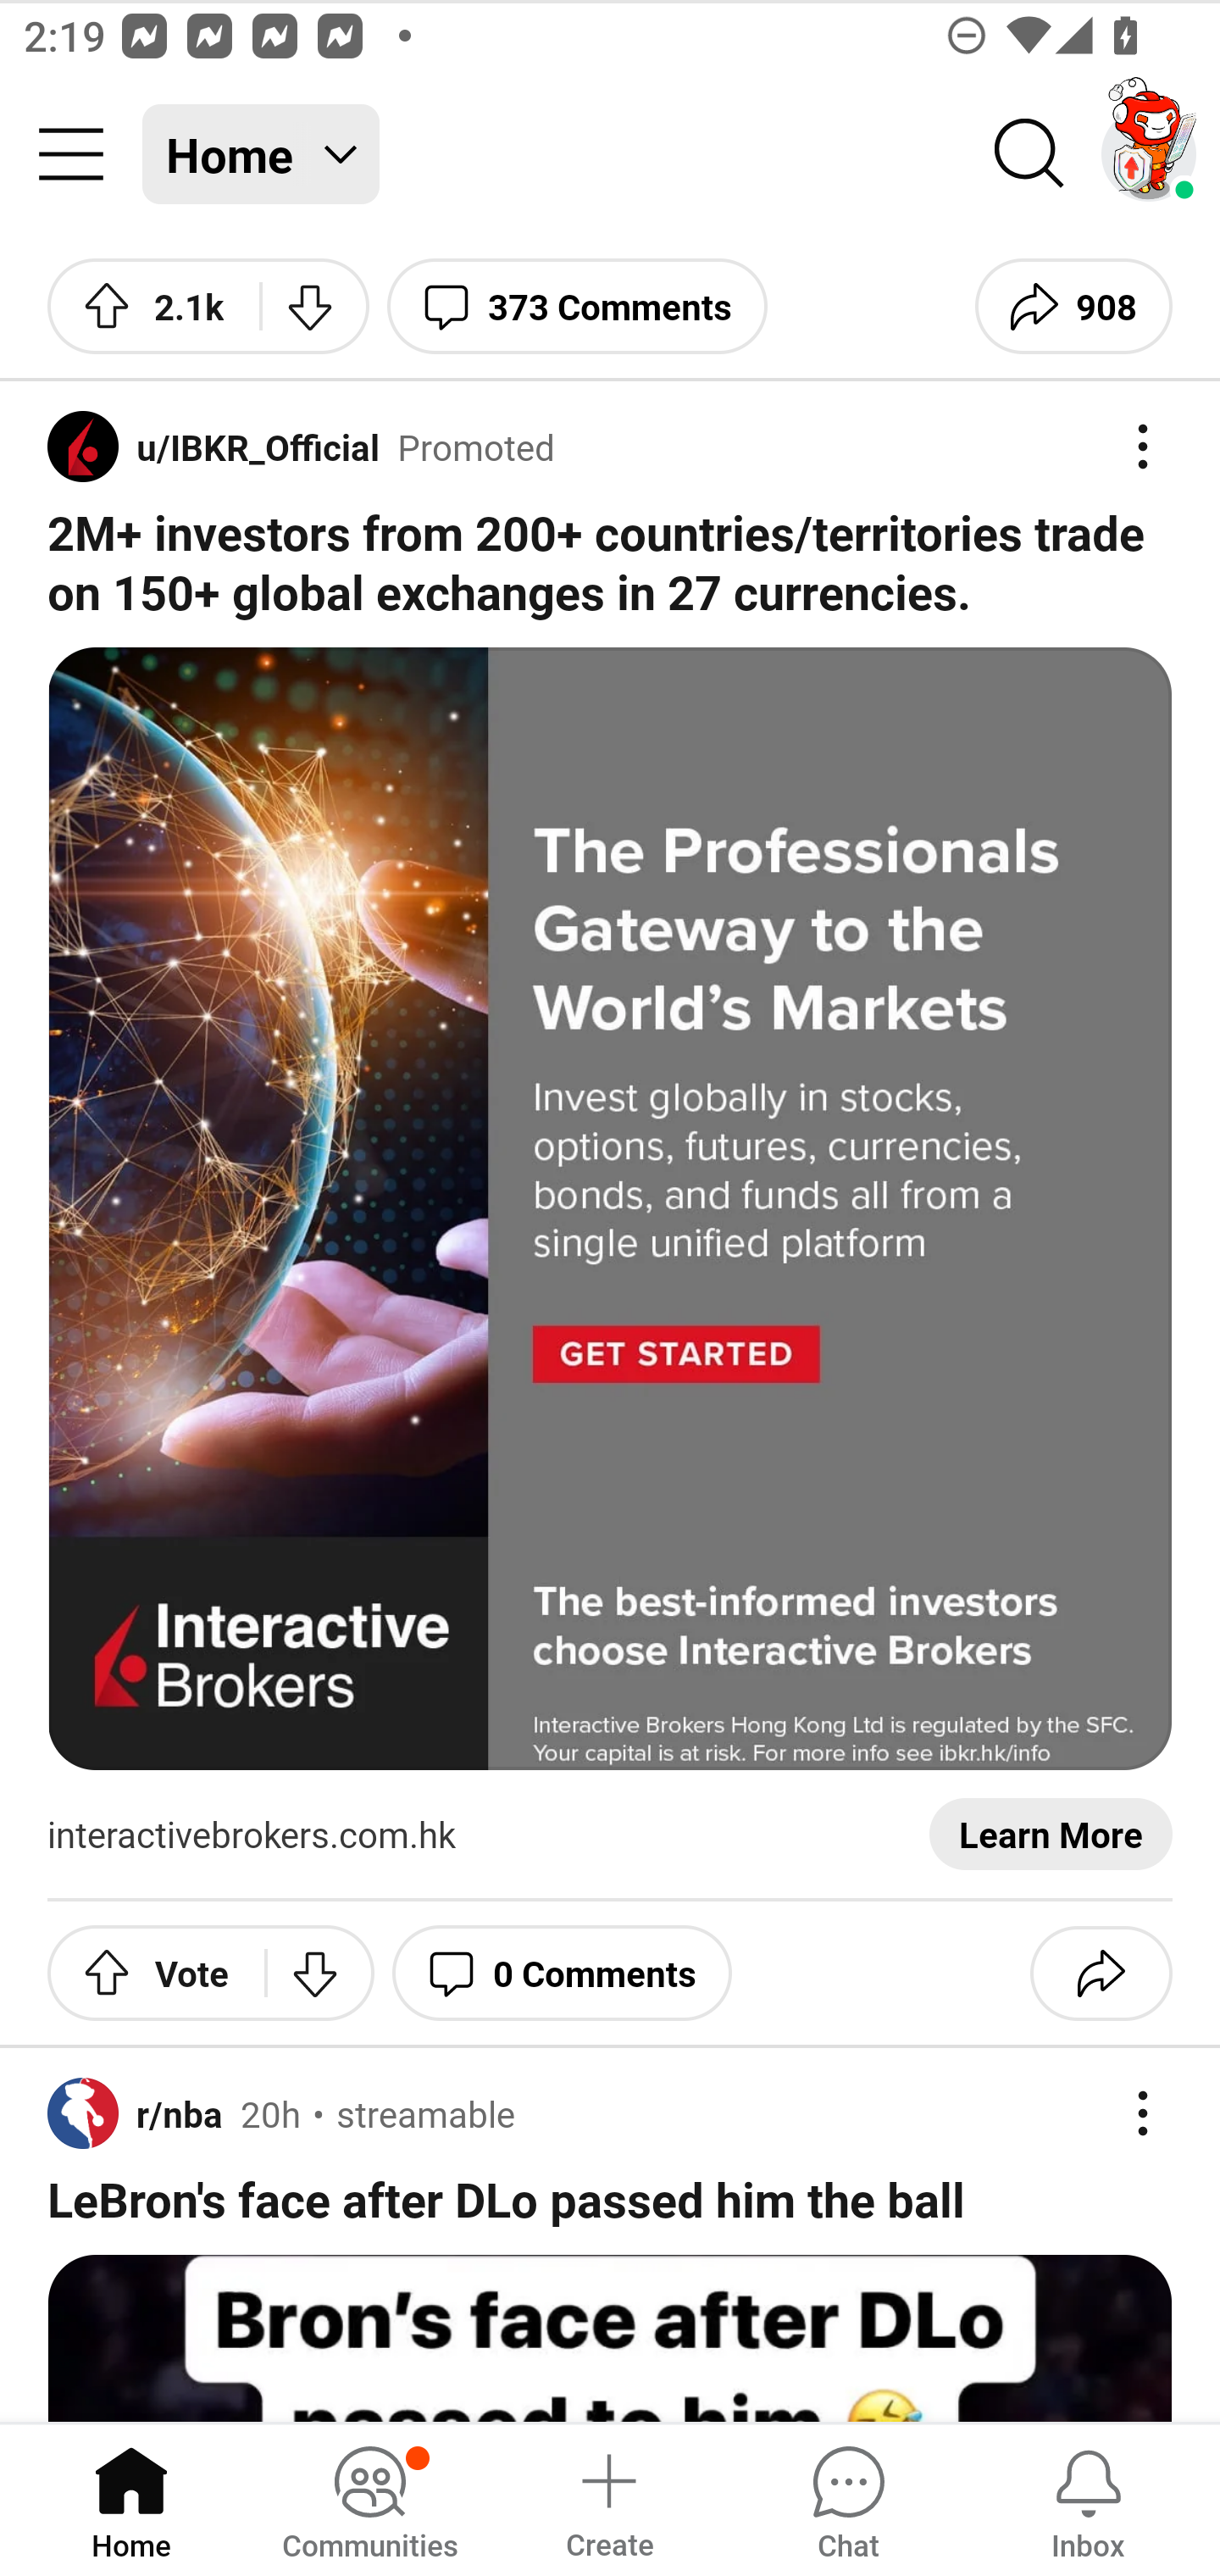  I want to click on Home, so click(131, 2498).